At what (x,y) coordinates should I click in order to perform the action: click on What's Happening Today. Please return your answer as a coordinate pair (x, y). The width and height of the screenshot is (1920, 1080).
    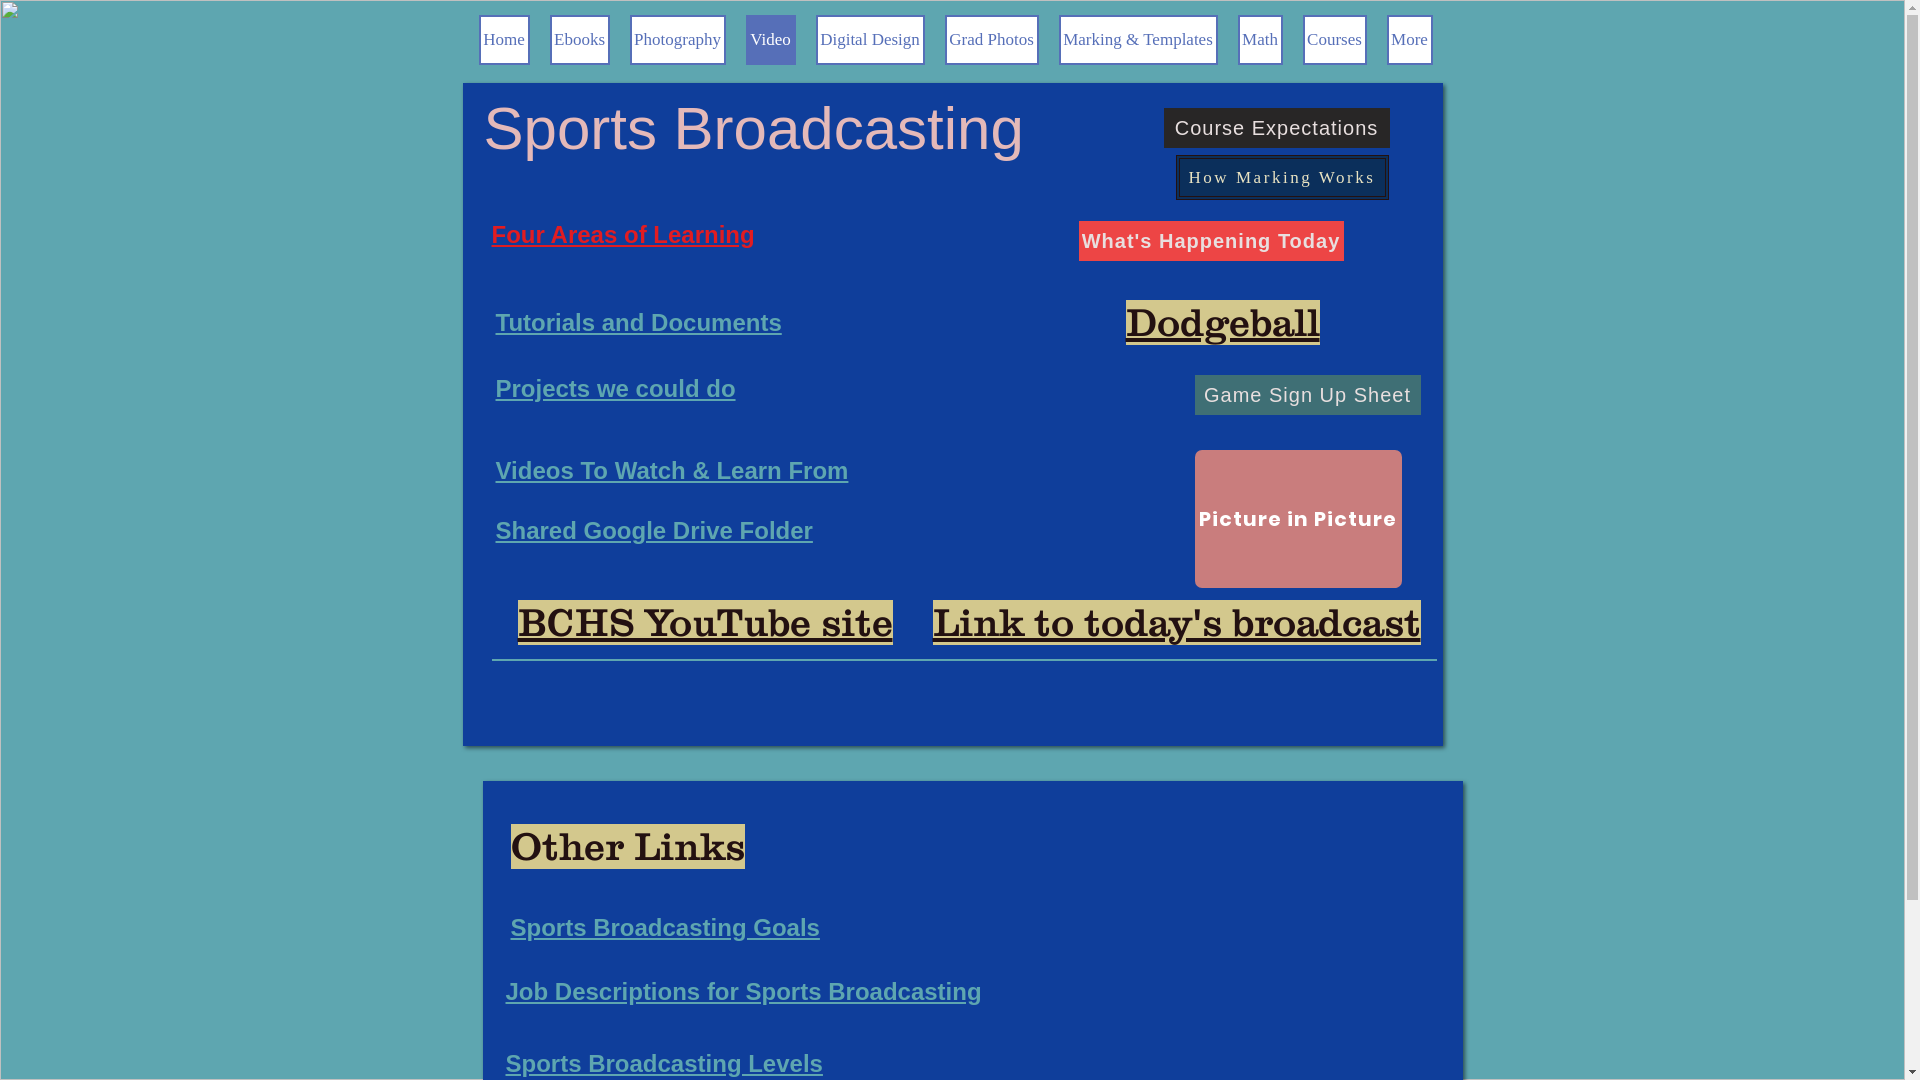
    Looking at the image, I should click on (1210, 241).